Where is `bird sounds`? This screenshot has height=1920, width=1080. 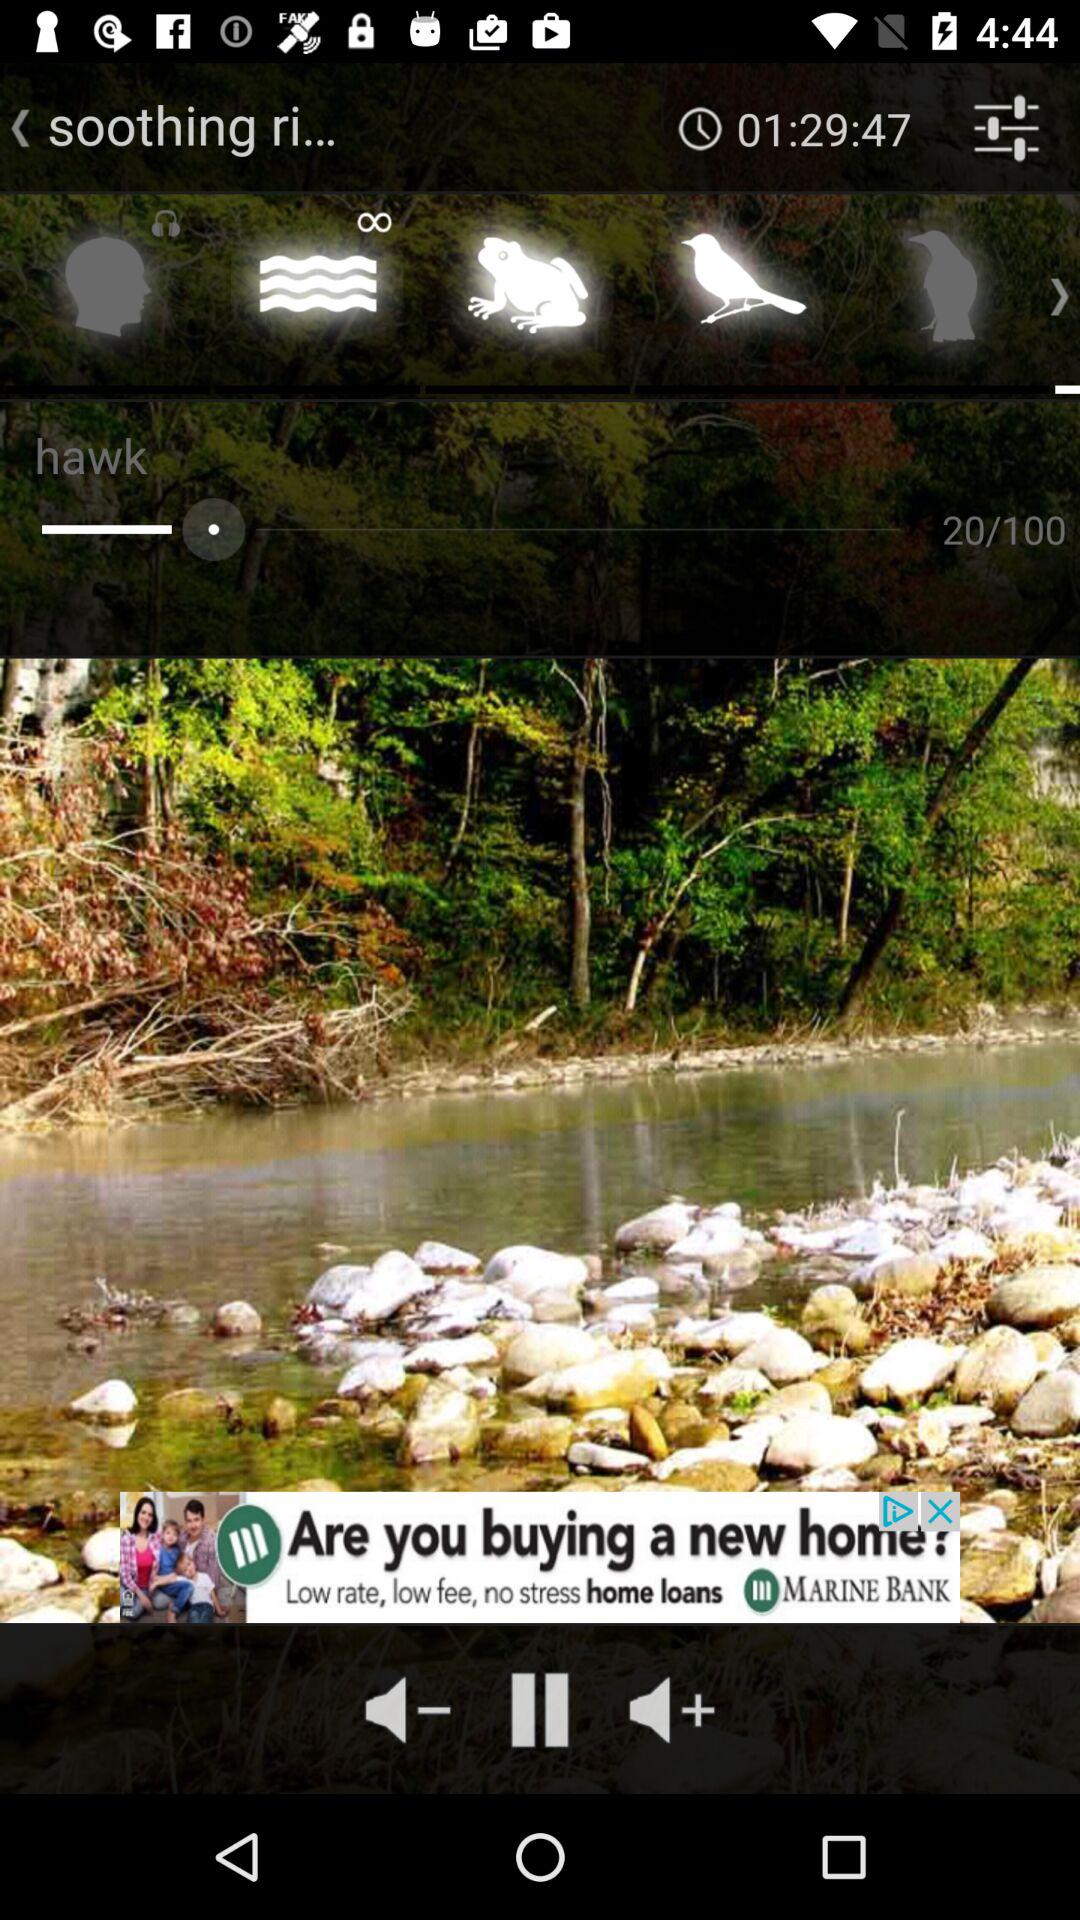 bird sounds is located at coordinates (738, 292).